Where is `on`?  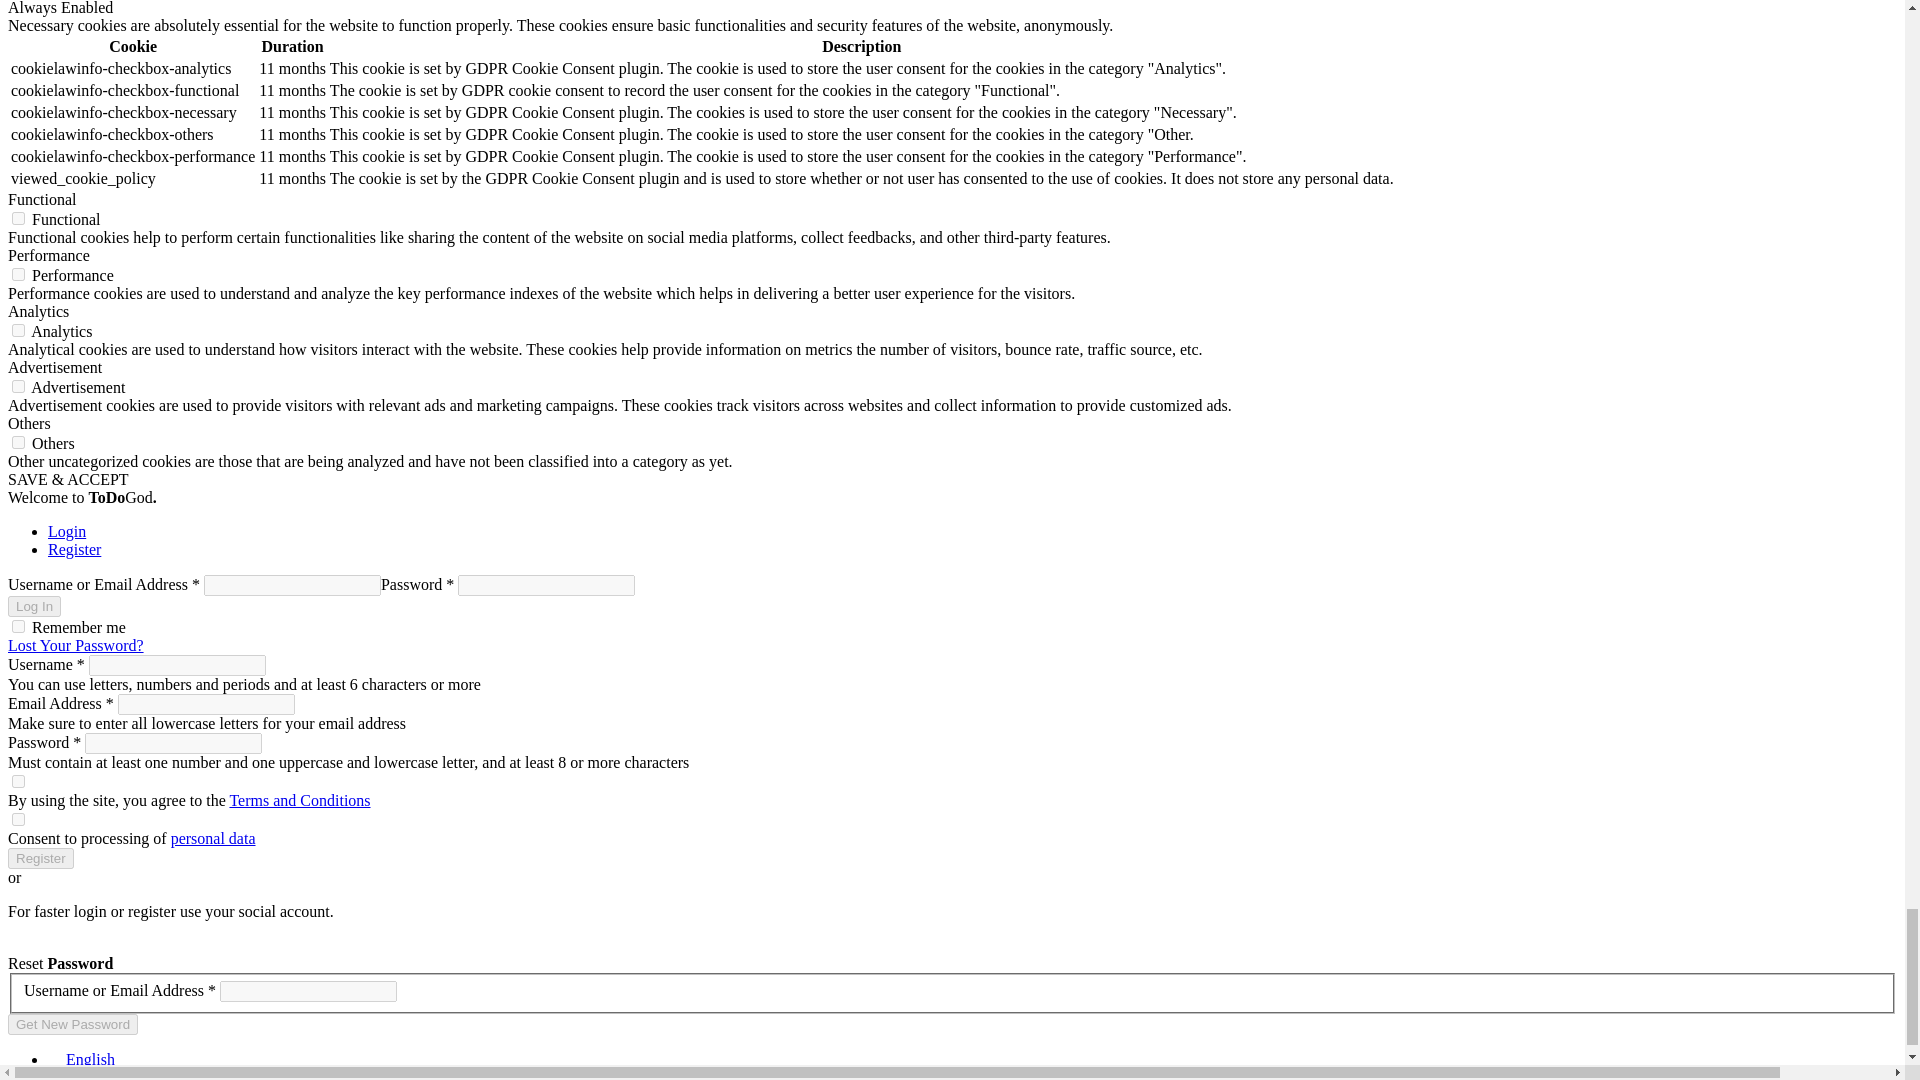
on is located at coordinates (18, 330).